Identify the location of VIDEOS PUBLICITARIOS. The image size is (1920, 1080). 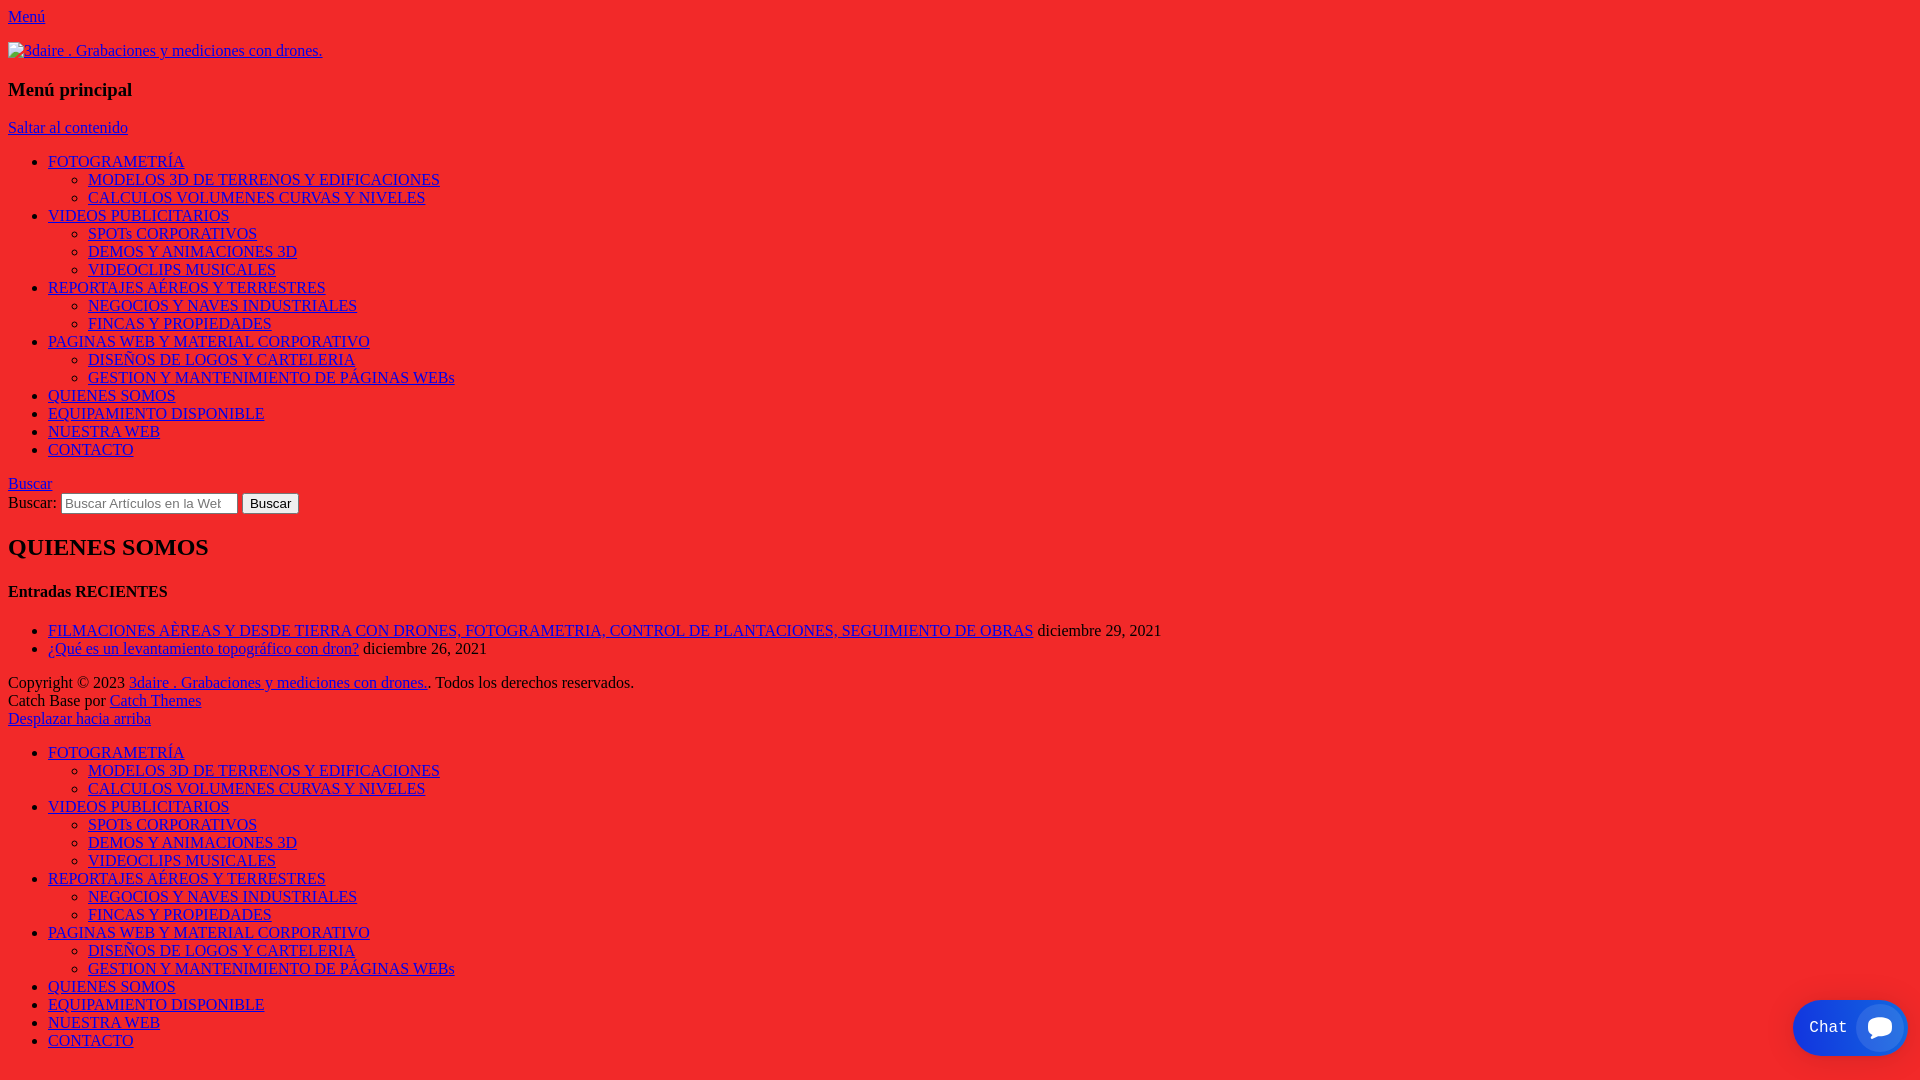
(138, 216).